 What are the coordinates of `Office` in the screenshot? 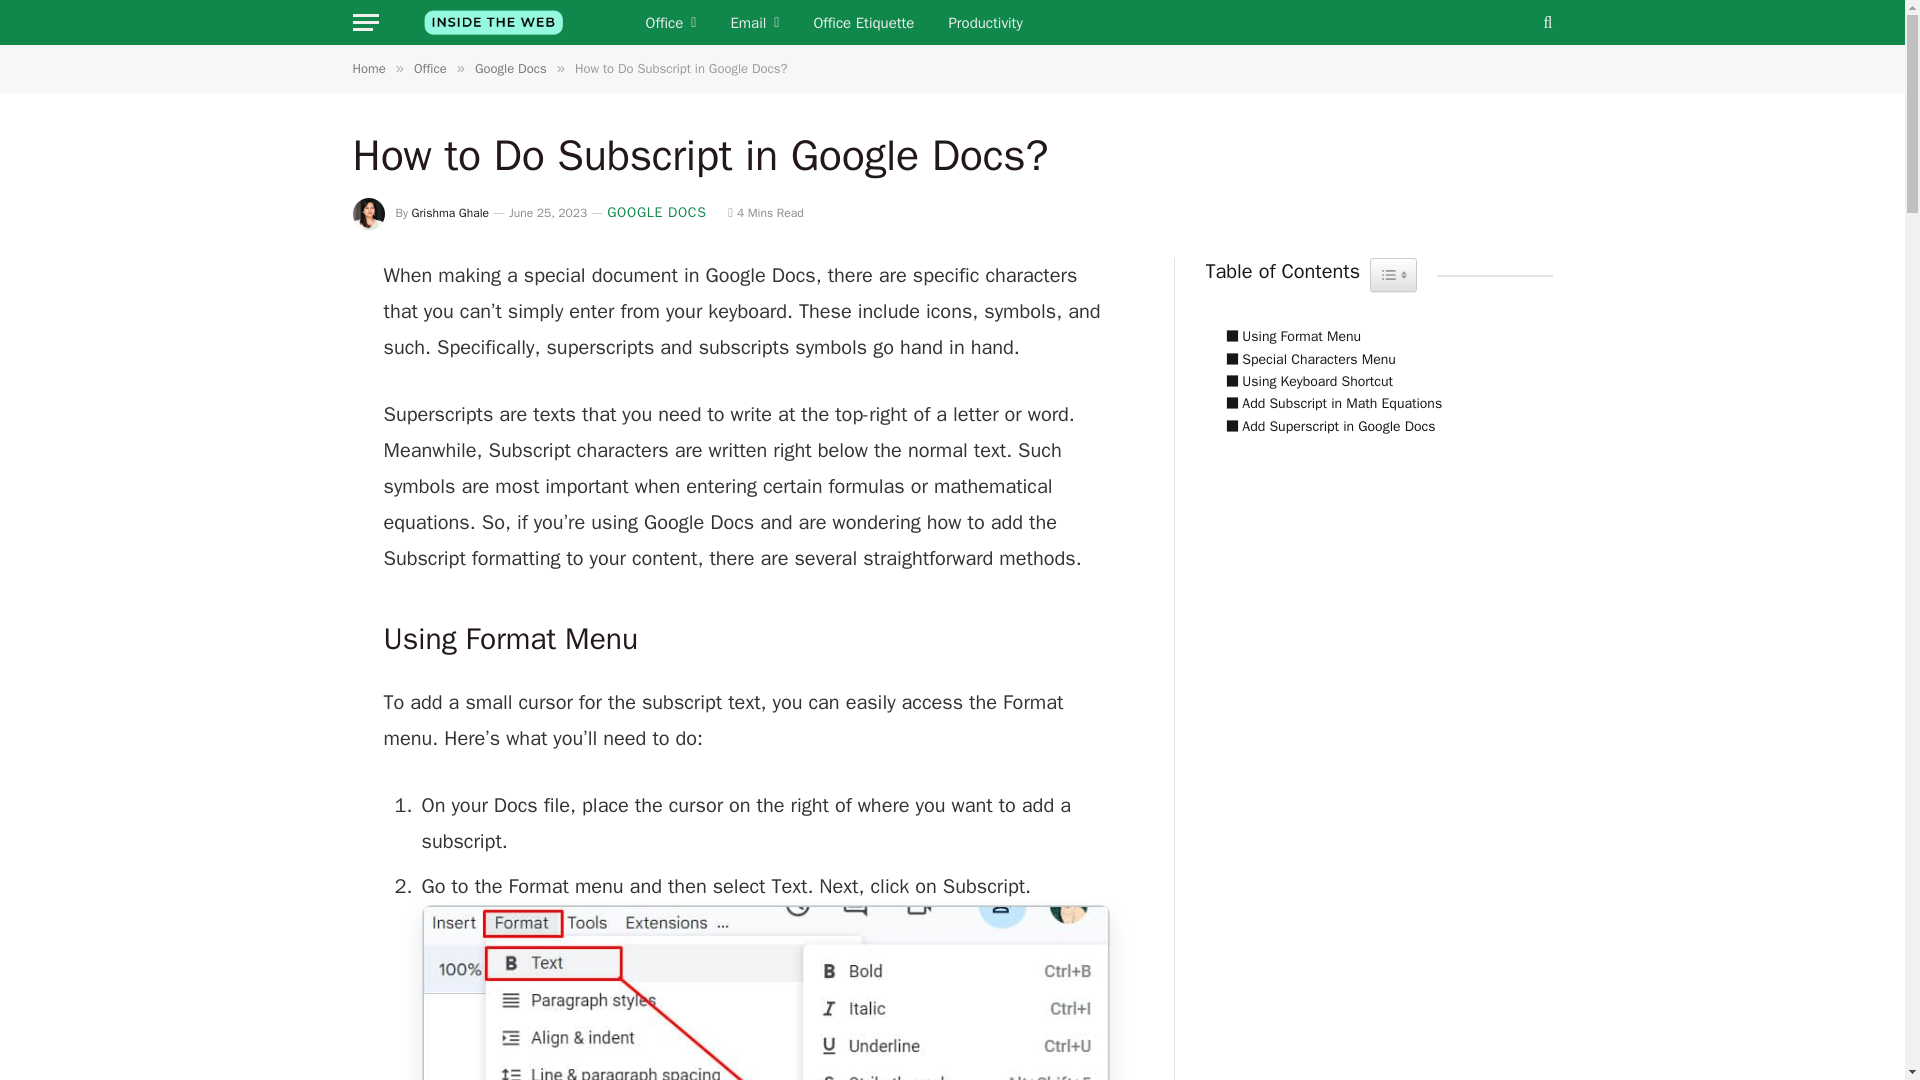 It's located at (430, 68).